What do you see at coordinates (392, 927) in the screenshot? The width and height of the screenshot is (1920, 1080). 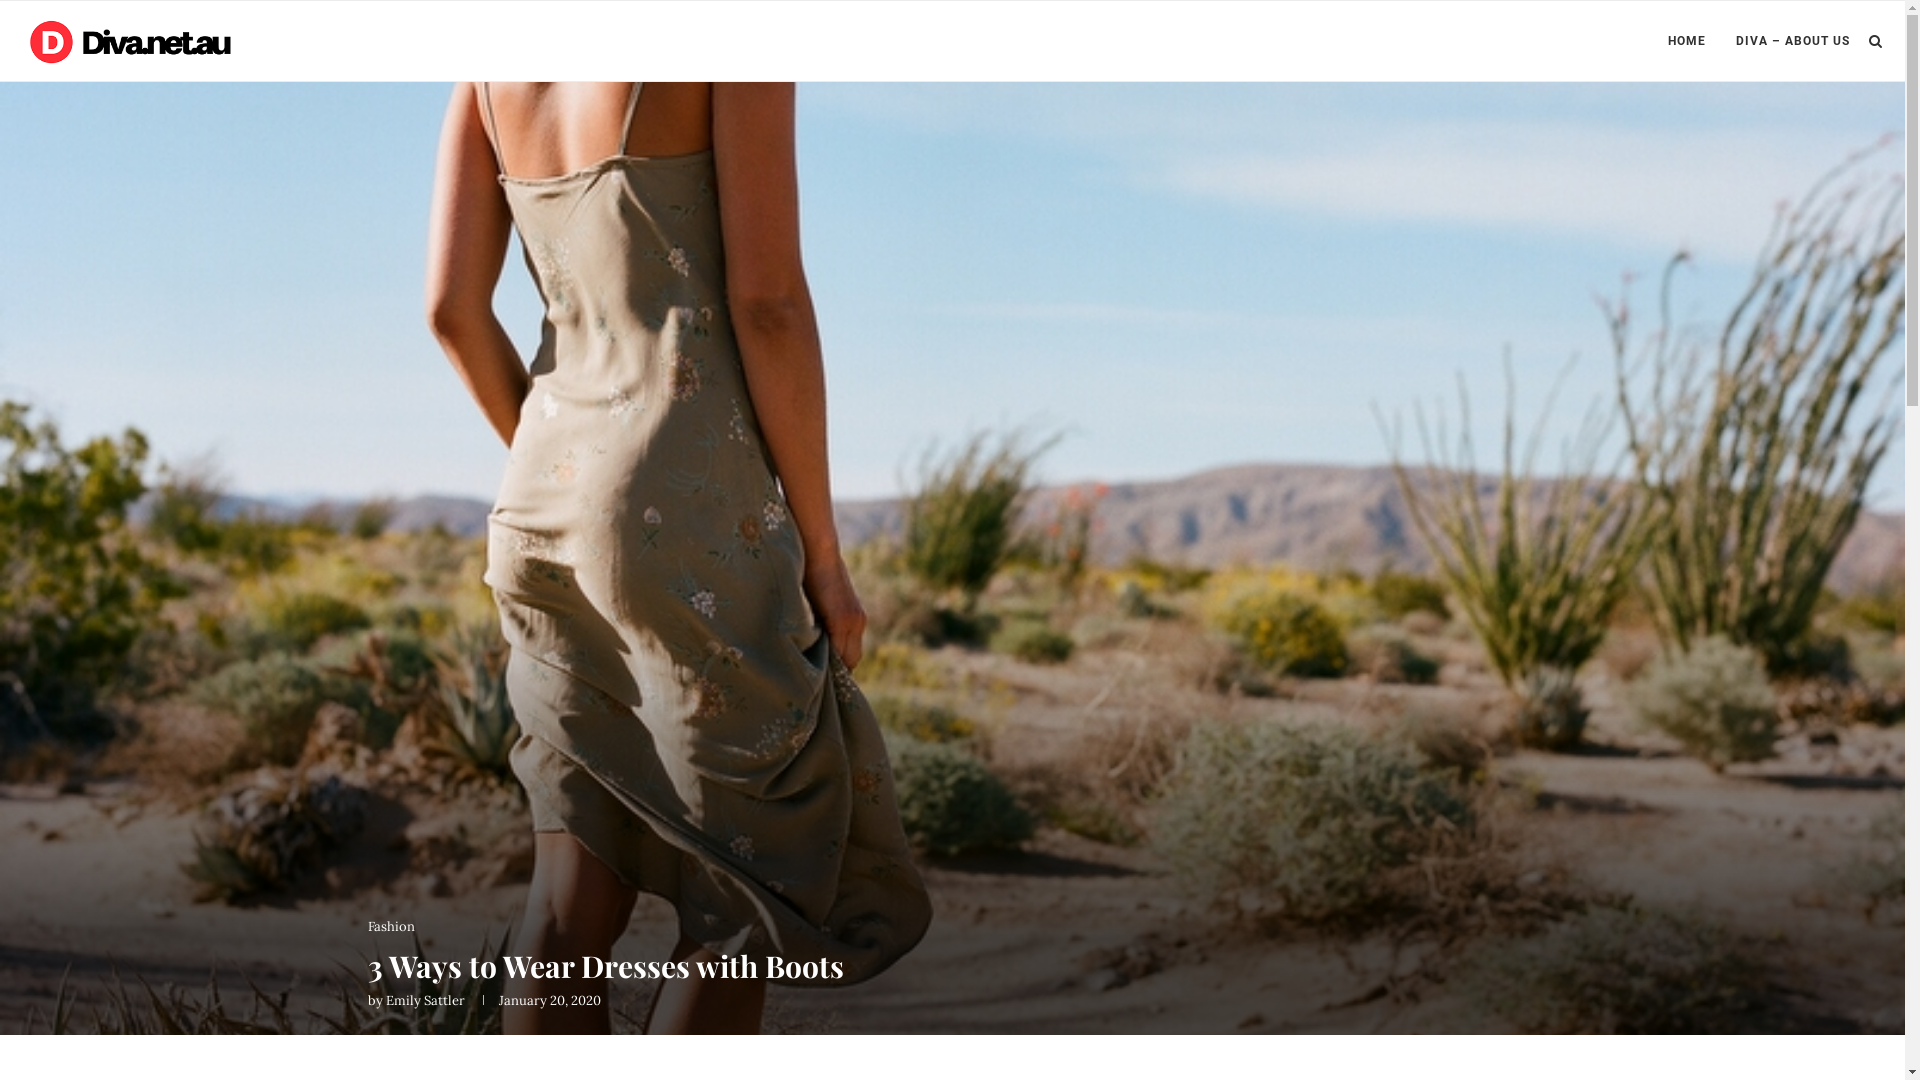 I see `Fashion` at bounding box center [392, 927].